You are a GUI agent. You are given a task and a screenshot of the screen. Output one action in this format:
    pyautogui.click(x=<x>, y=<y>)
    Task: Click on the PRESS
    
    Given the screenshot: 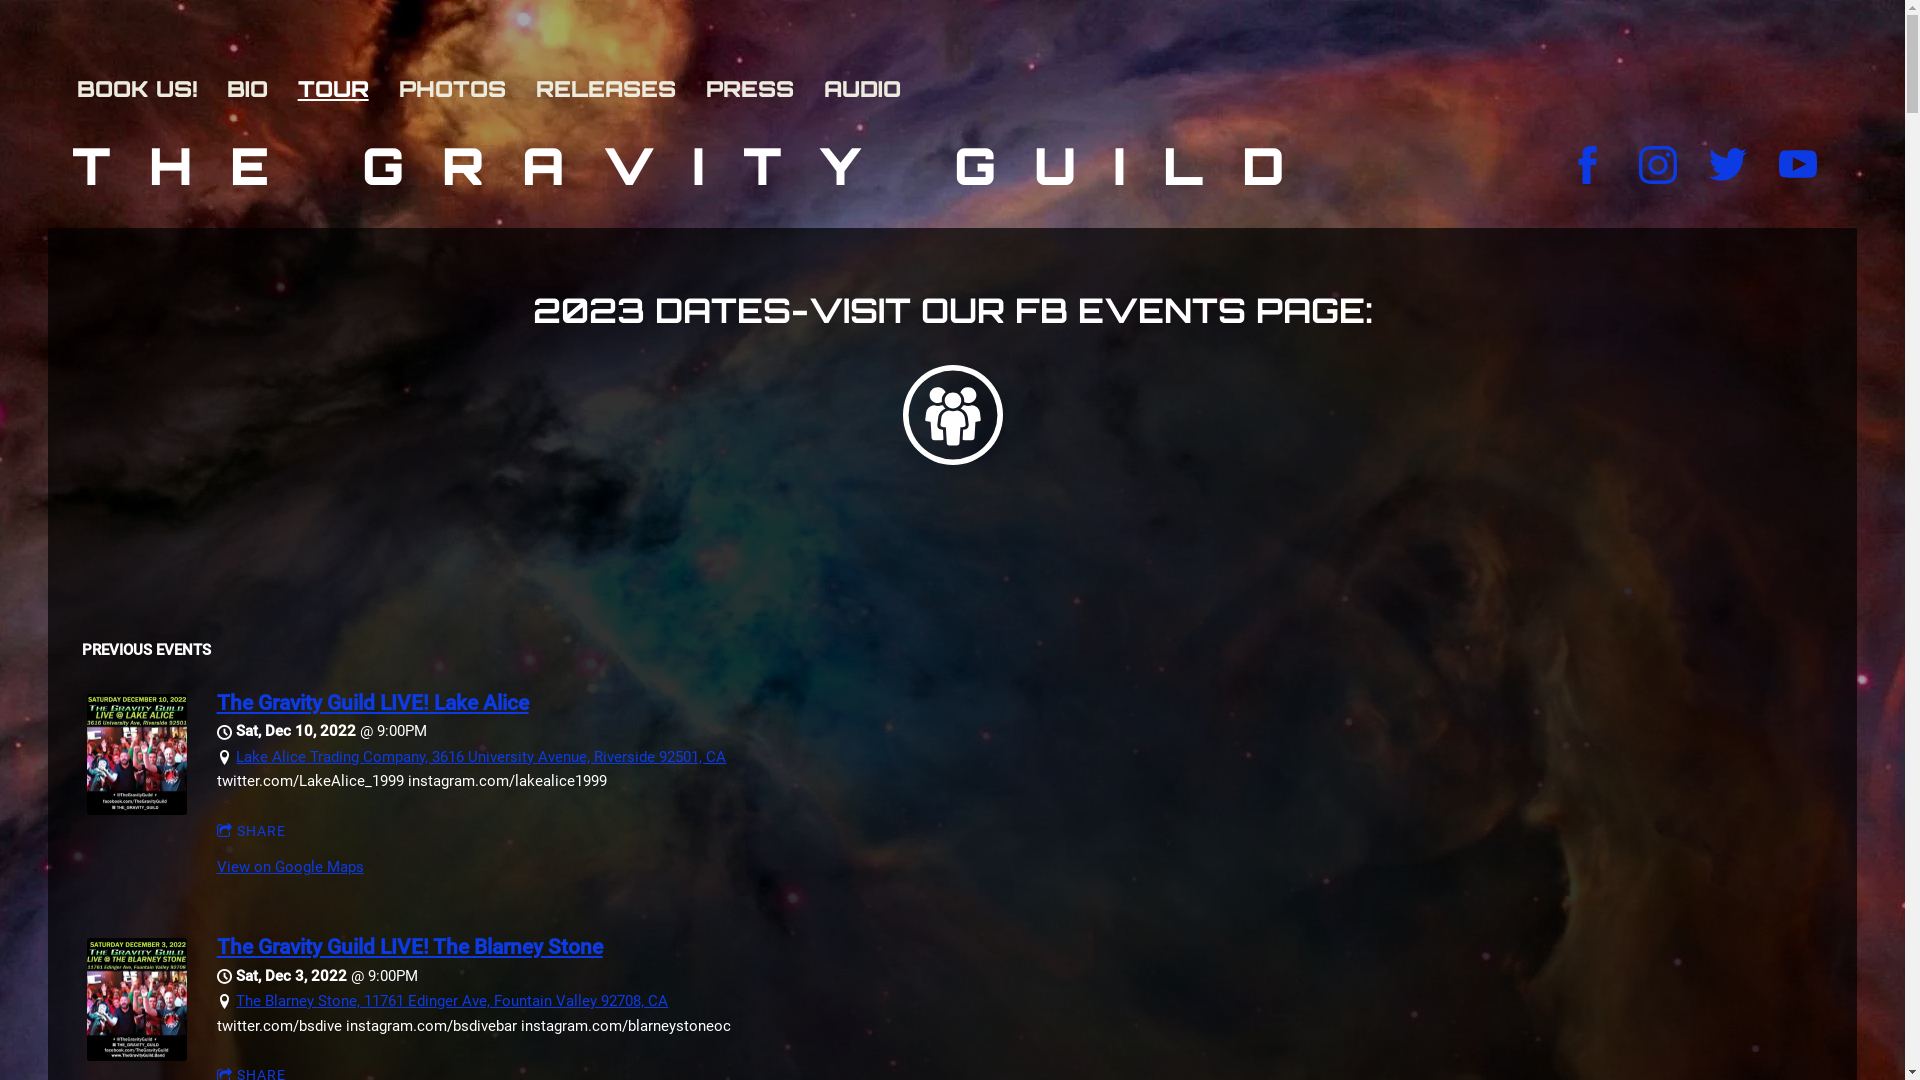 What is the action you would take?
    pyautogui.click(x=760, y=88)
    